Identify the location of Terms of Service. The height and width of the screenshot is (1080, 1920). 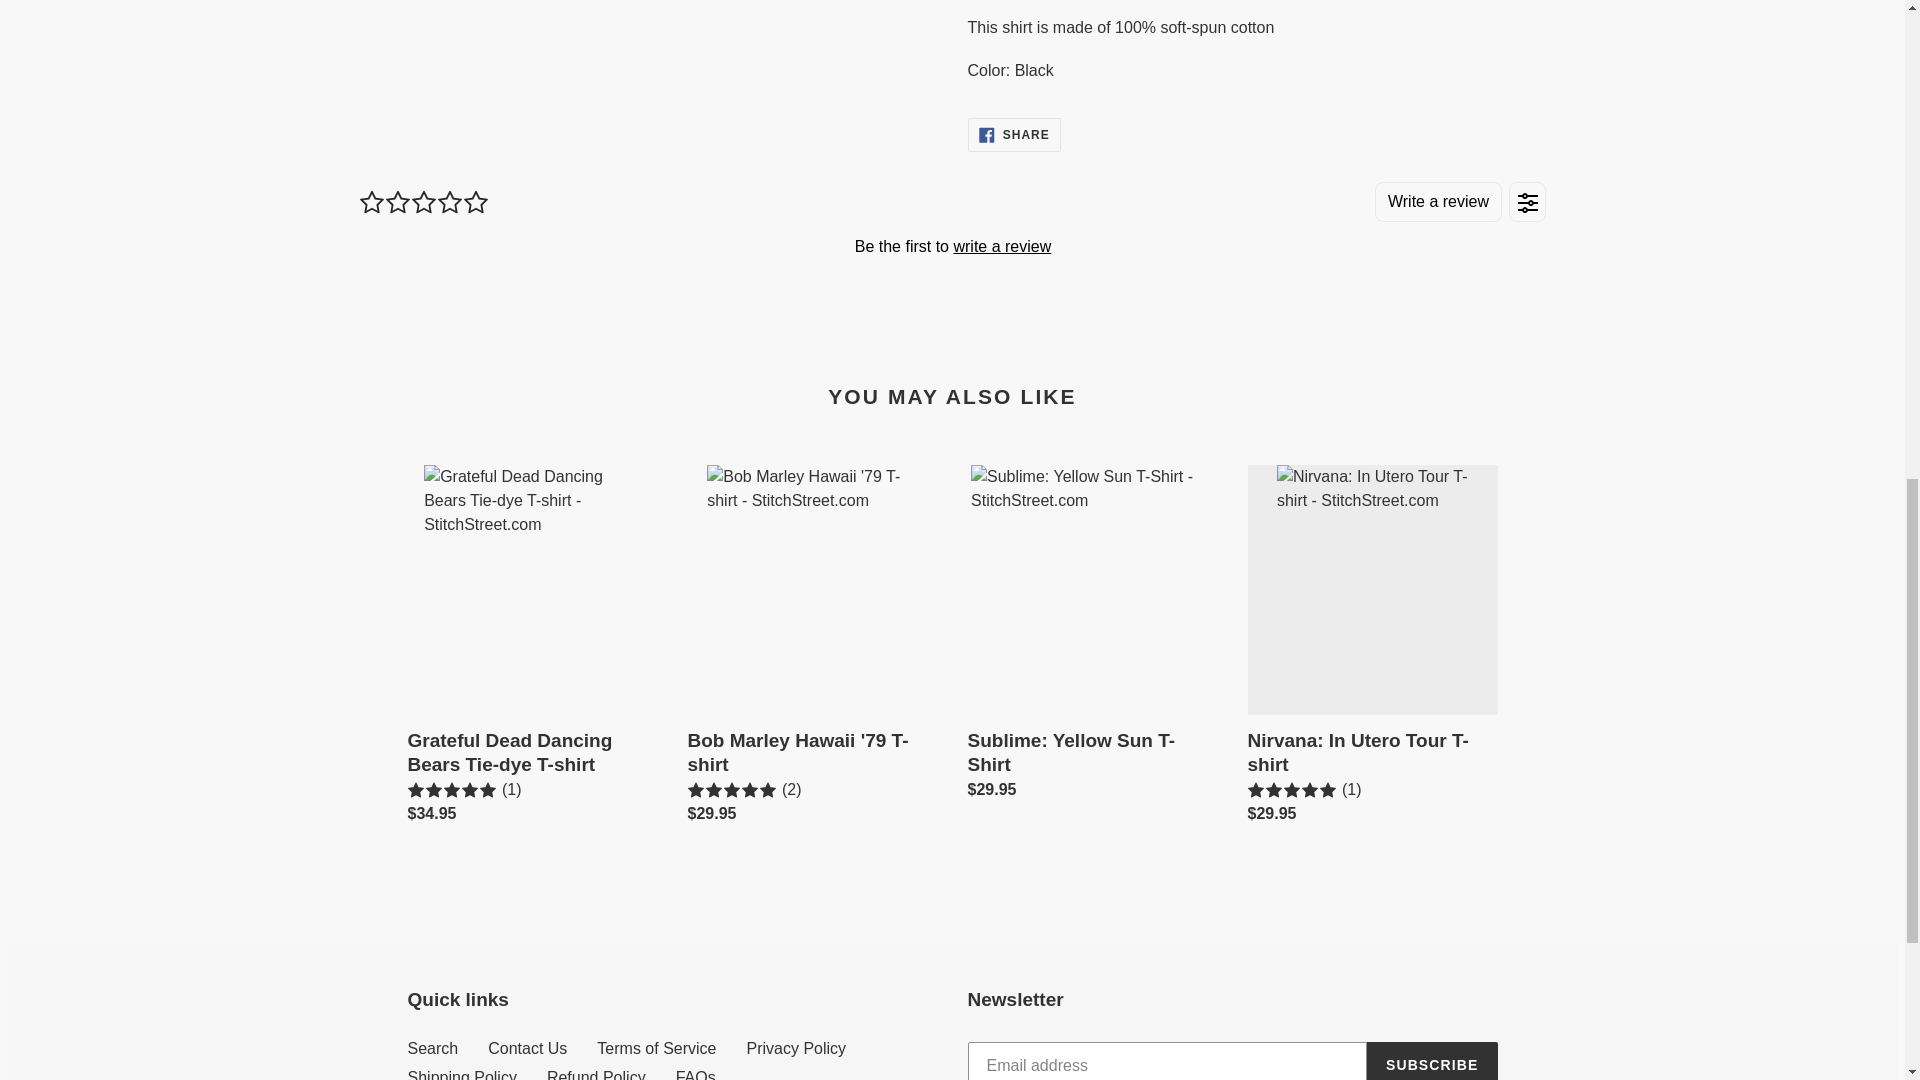
(656, 1048).